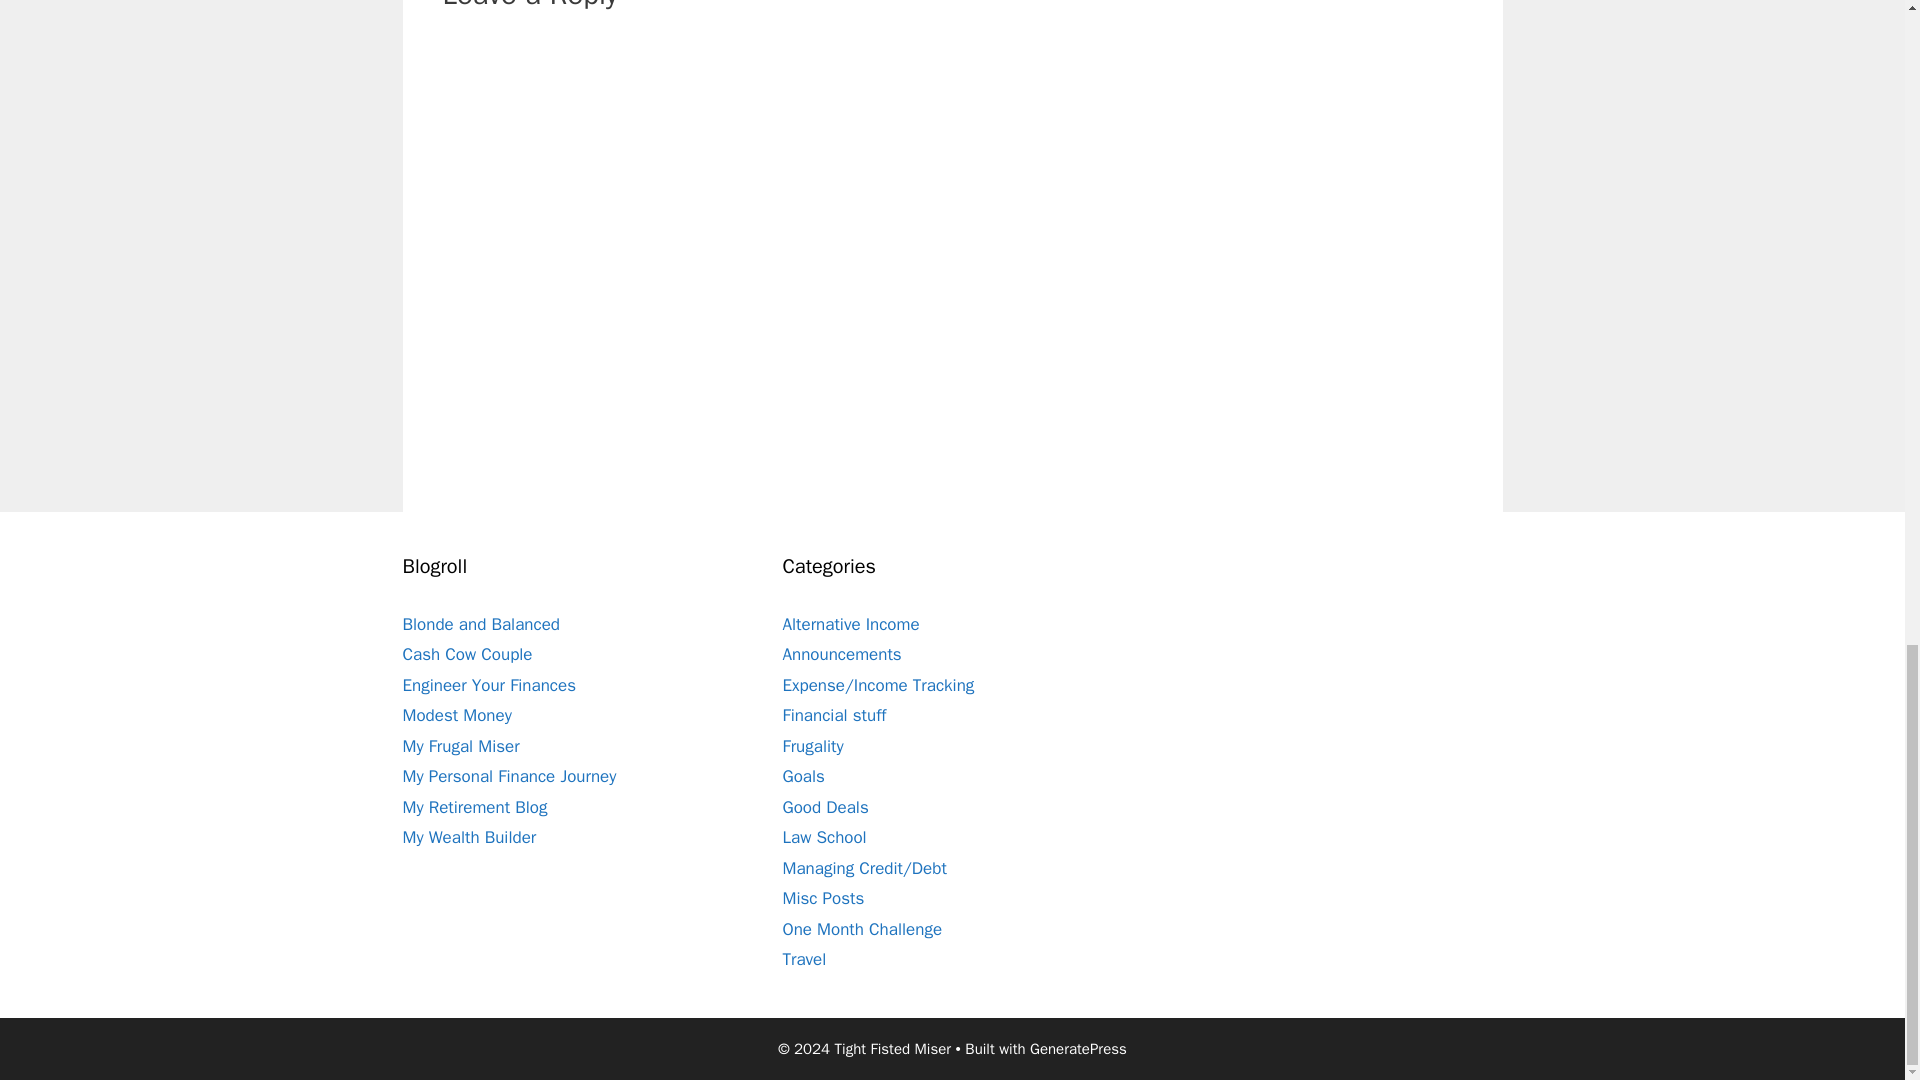 The height and width of the screenshot is (1080, 1920). What do you see at coordinates (466, 654) in the screenshot?
I see `Cash Cow Couple` at bounding box center [466, 654].